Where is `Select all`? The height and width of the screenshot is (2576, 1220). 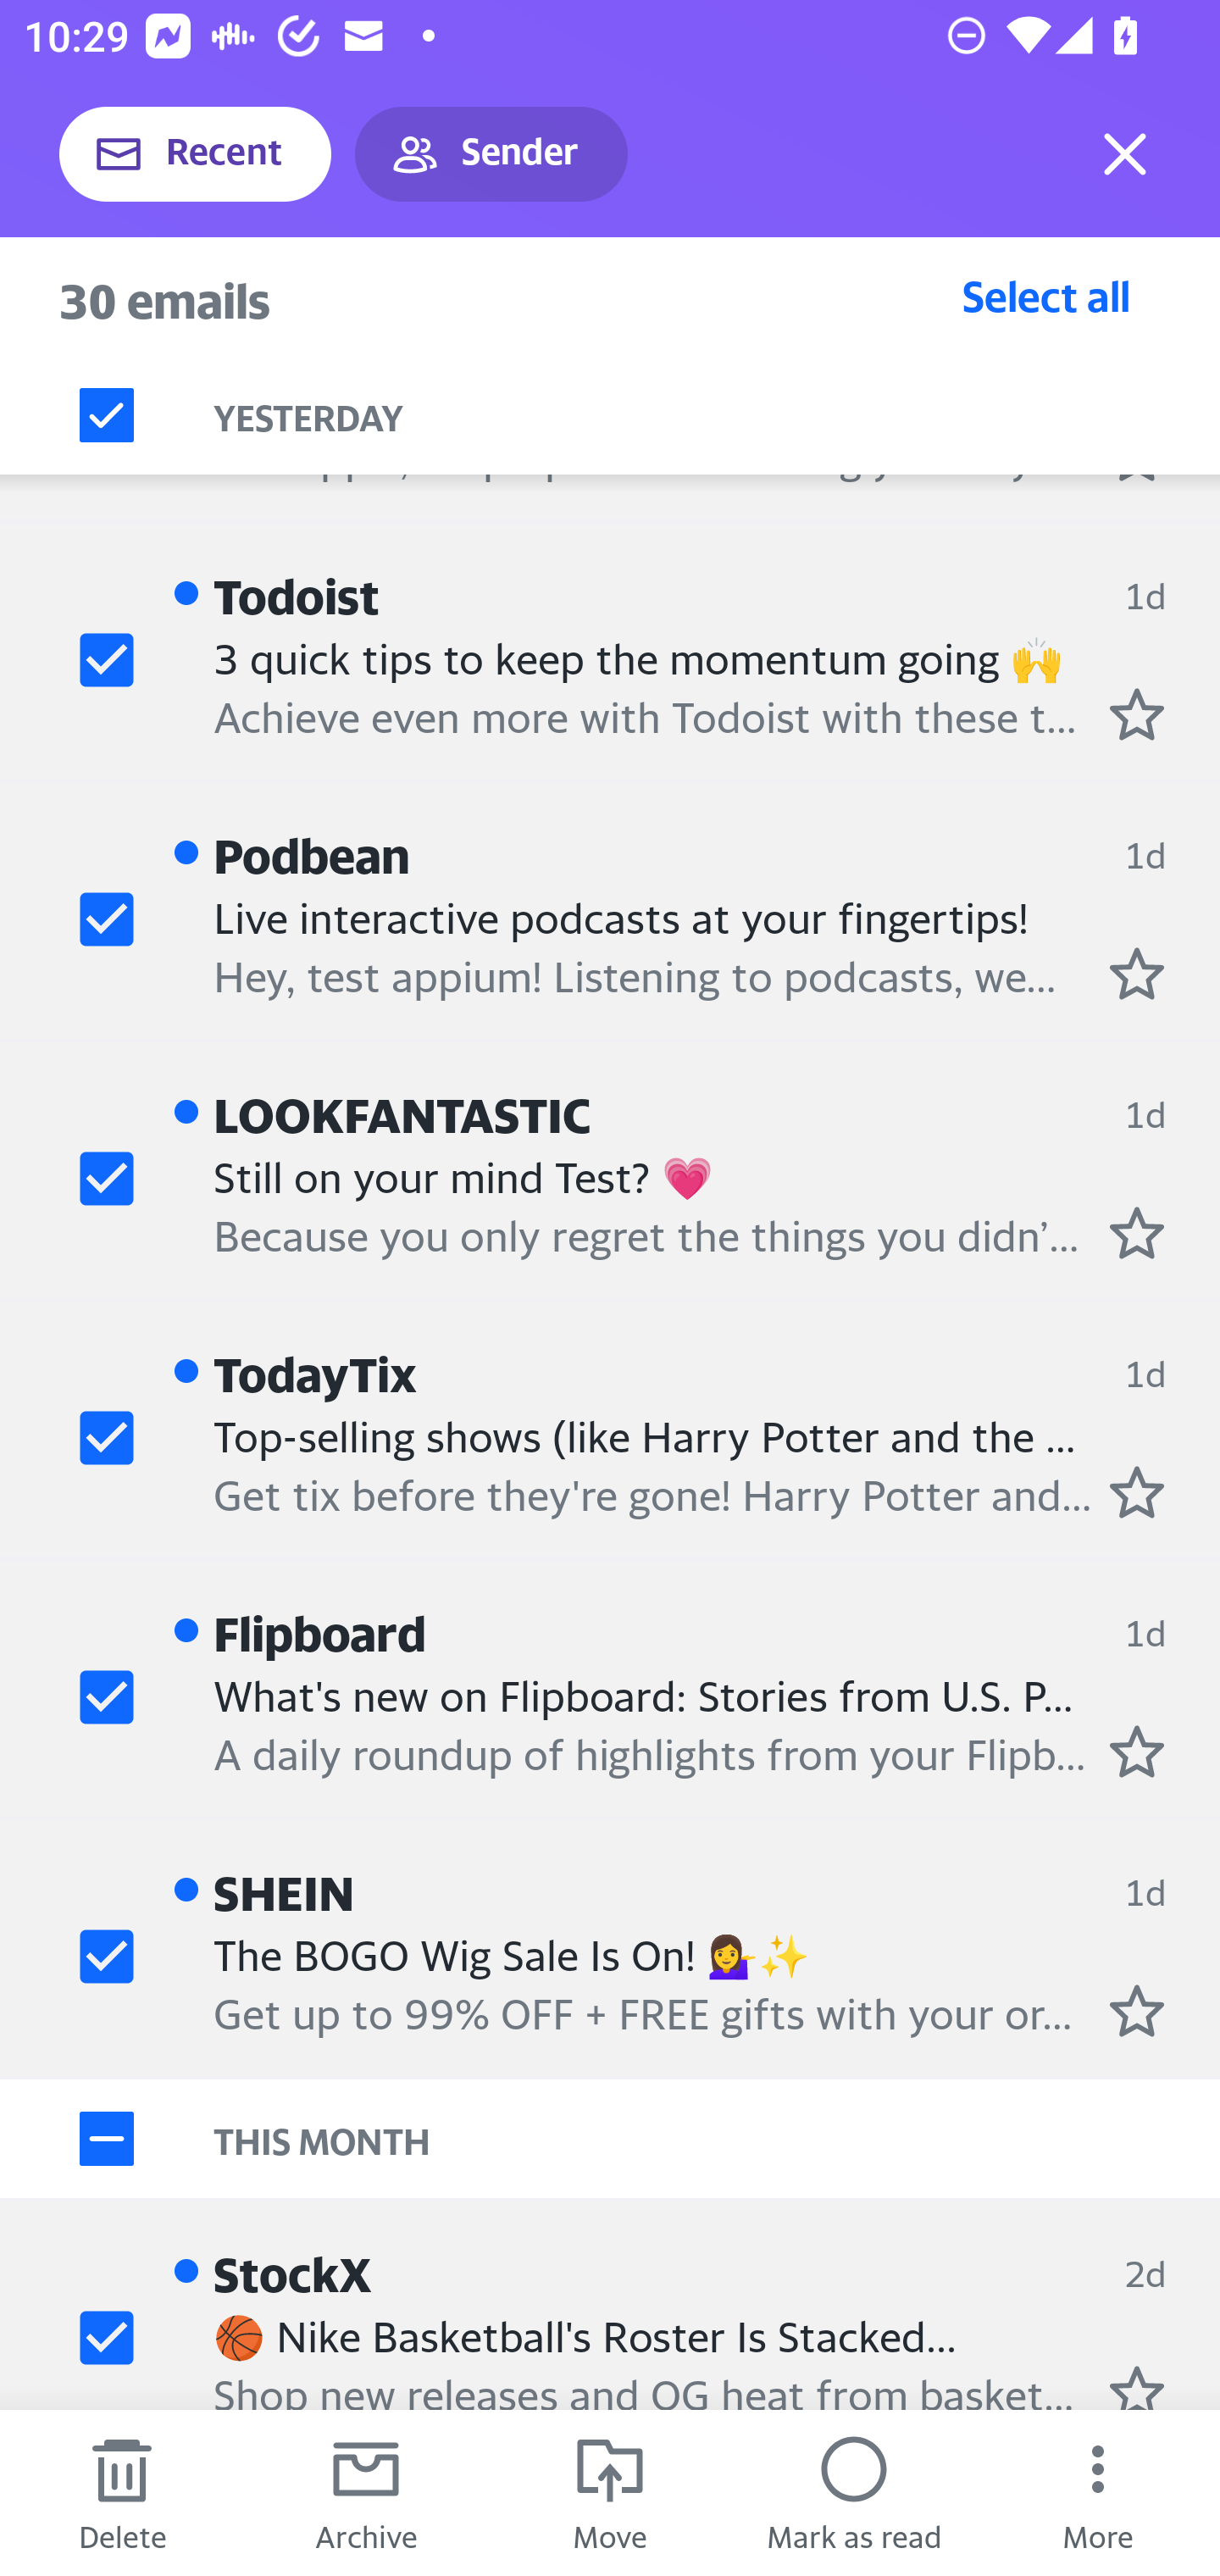
Select all is located at coordinates (1046, 296).